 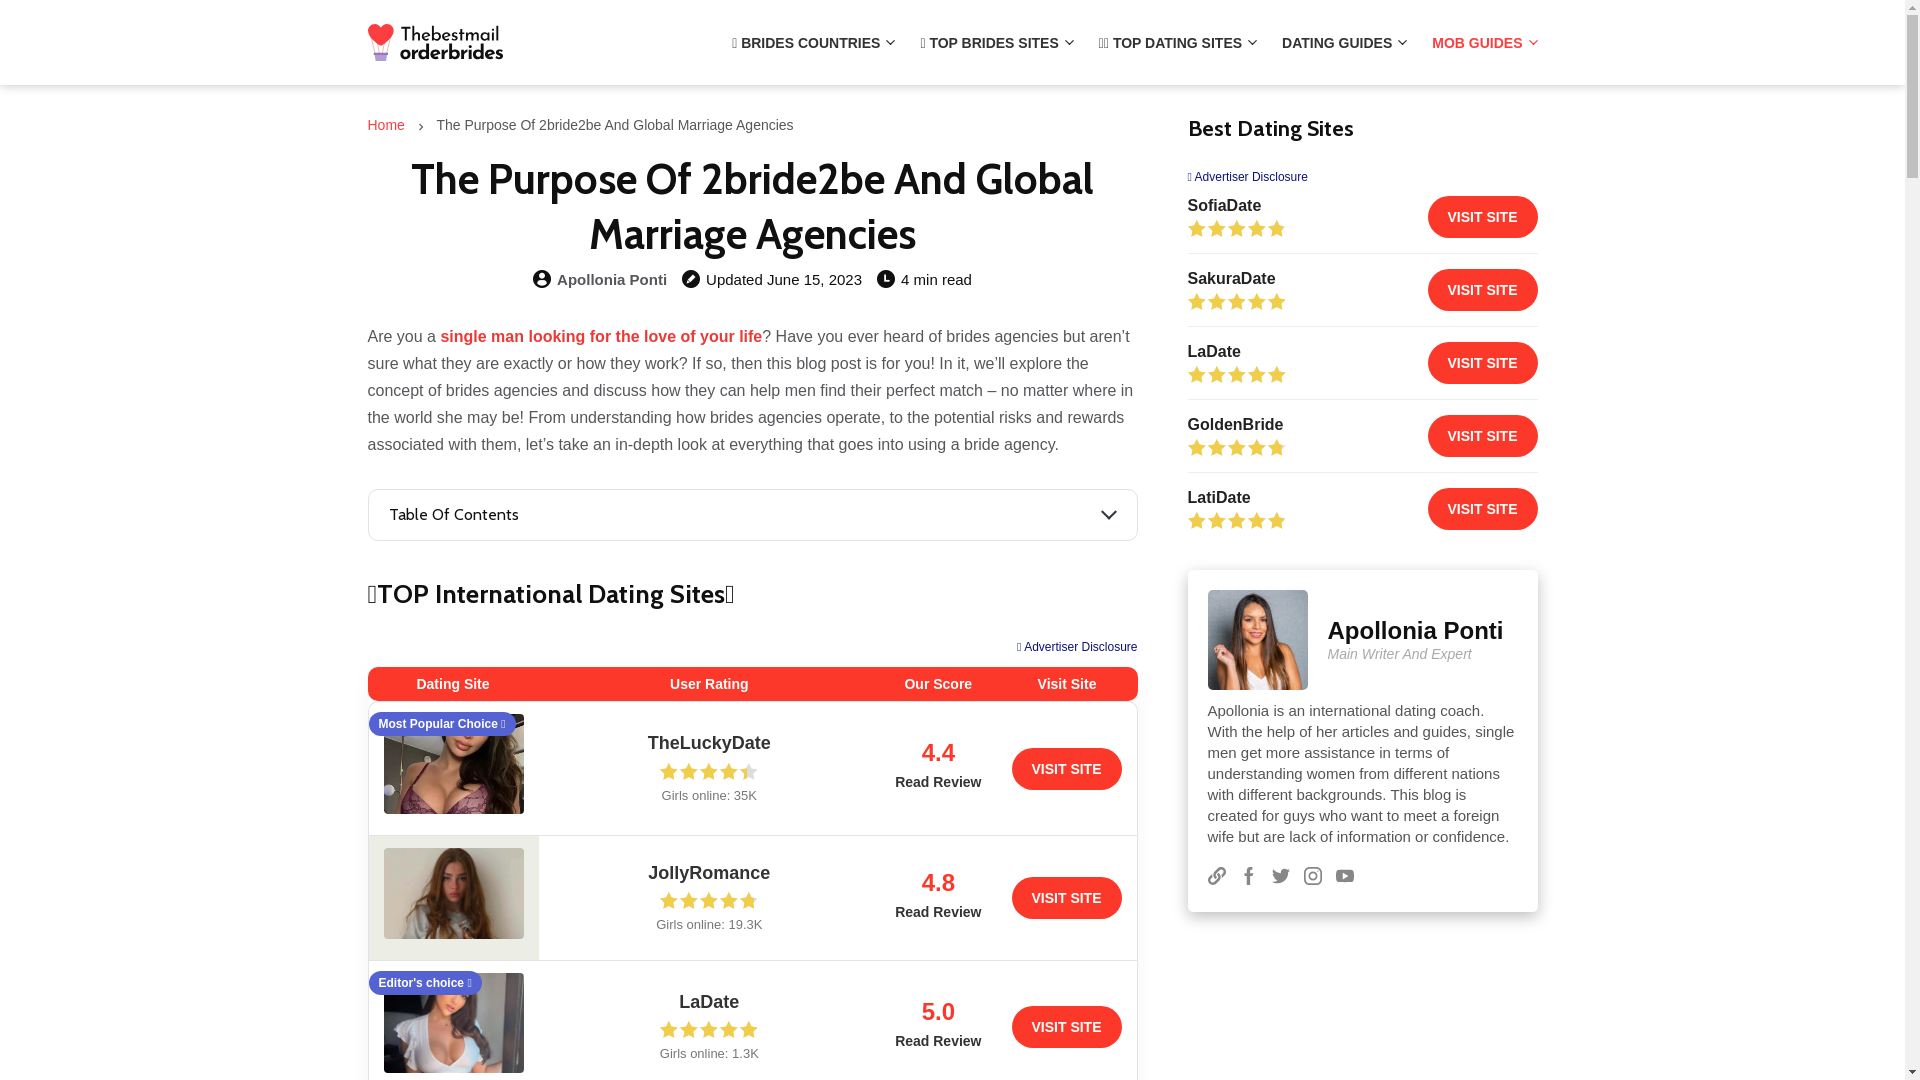 What do you see at coordinates (1483, 509) in the screenshot?
I see `VISIT SITE` at bounding box center [1483, 509].